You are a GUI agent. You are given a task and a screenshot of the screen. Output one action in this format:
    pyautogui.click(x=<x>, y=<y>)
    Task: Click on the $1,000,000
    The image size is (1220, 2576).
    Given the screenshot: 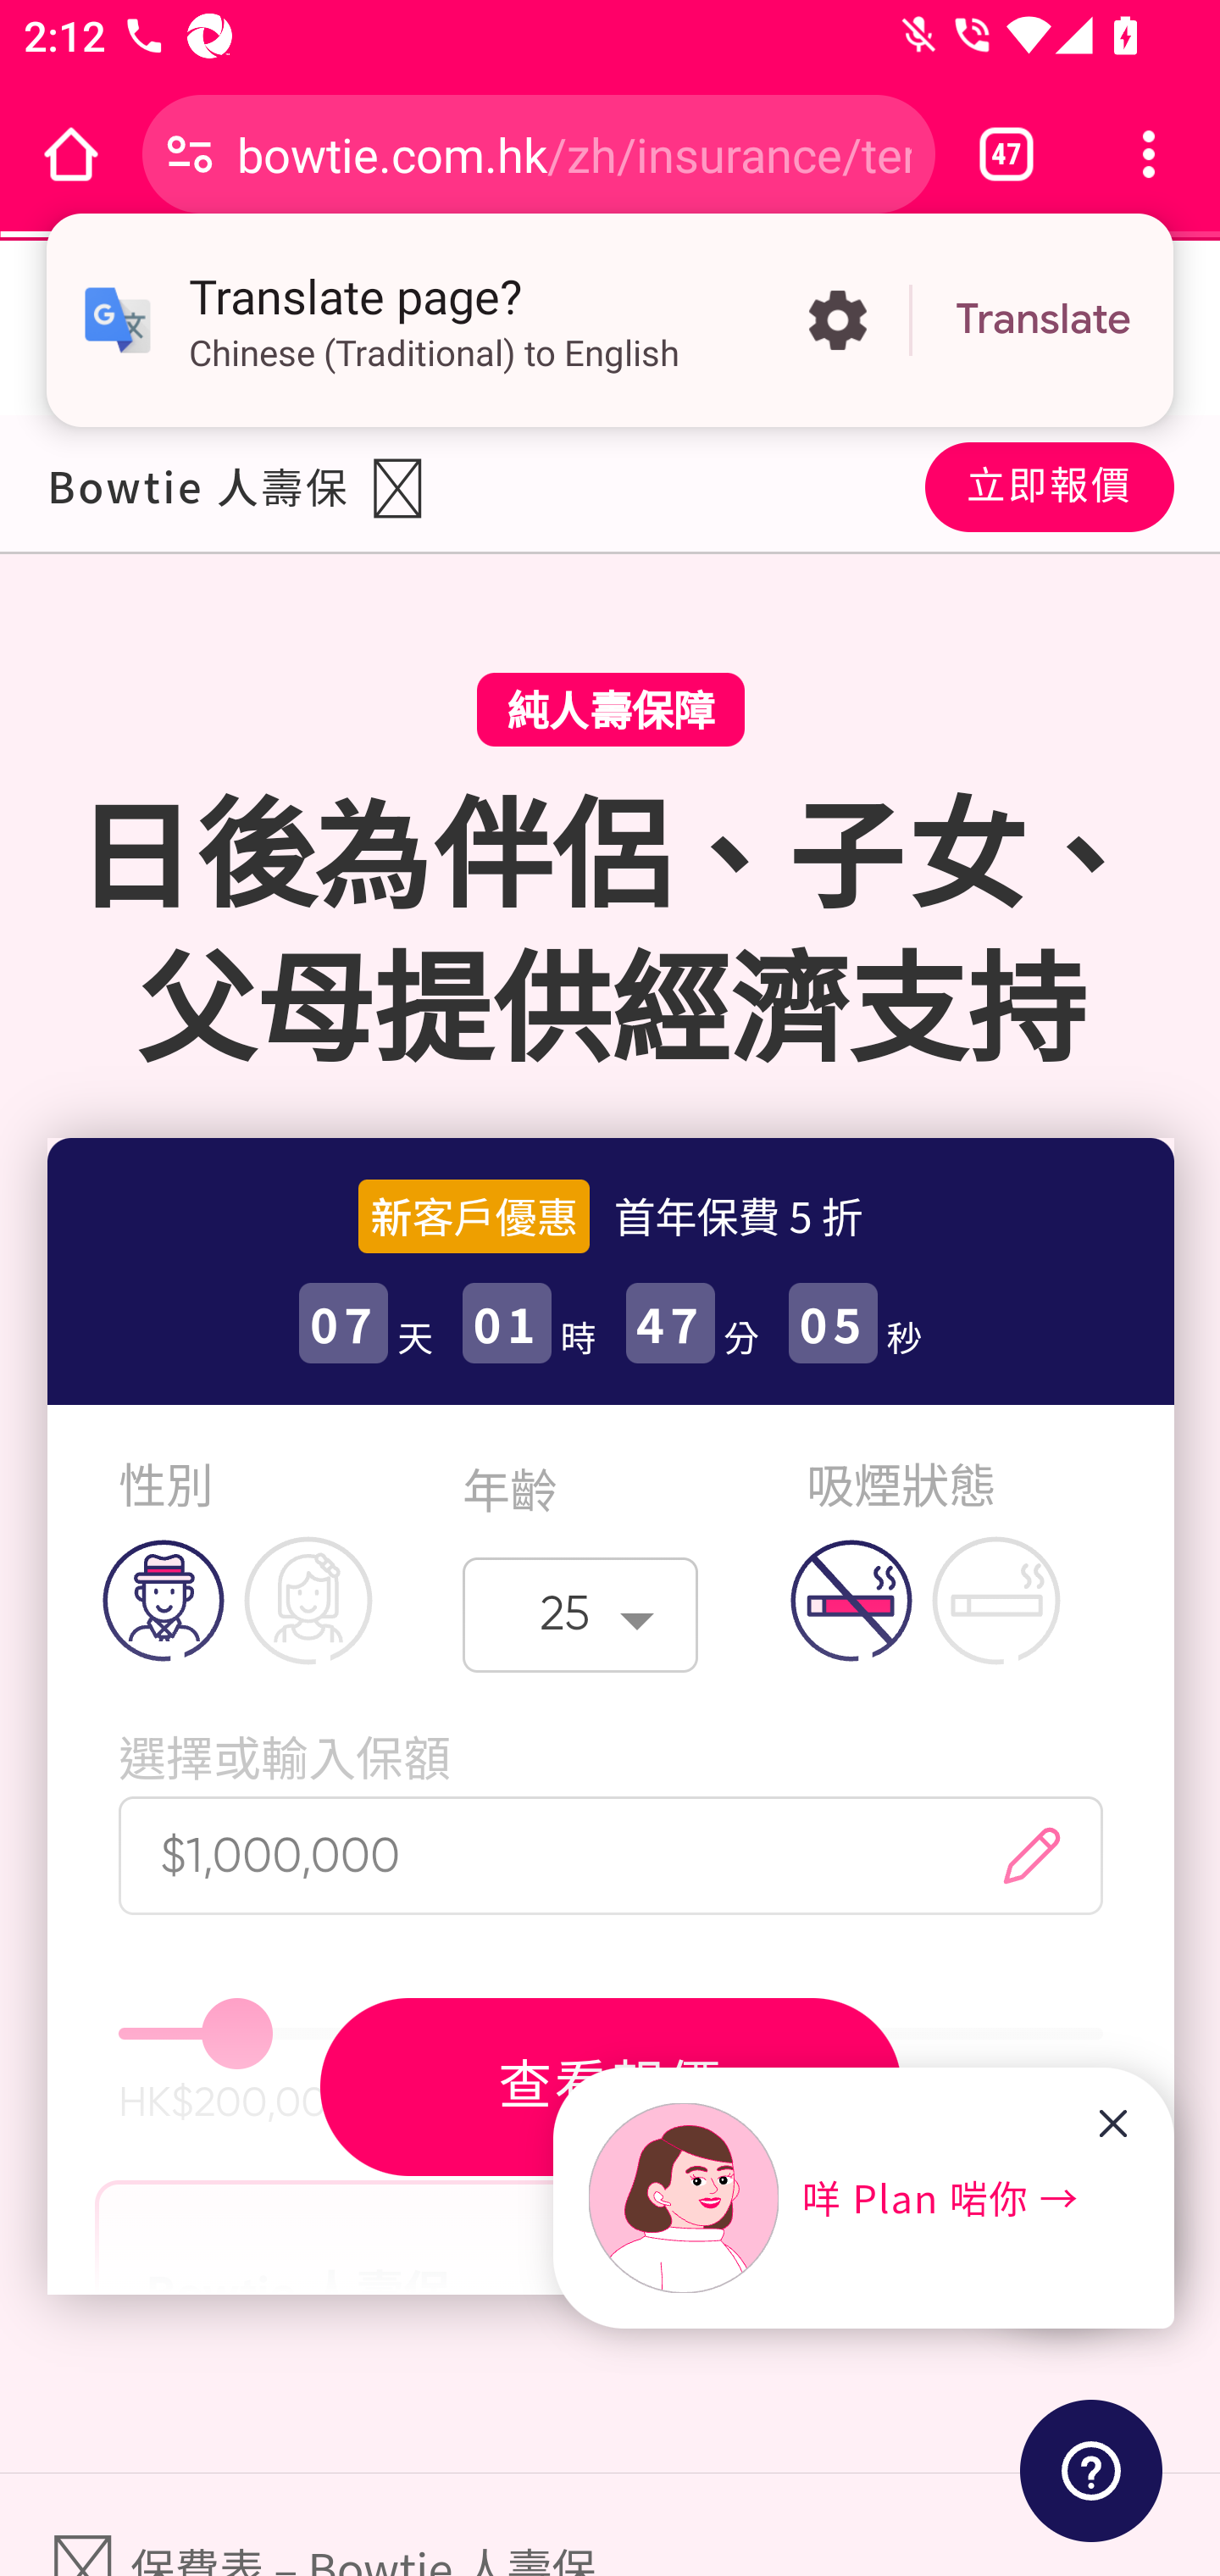 What is the action you would take?
    pyautogui.click(x=527, y=1854)
    